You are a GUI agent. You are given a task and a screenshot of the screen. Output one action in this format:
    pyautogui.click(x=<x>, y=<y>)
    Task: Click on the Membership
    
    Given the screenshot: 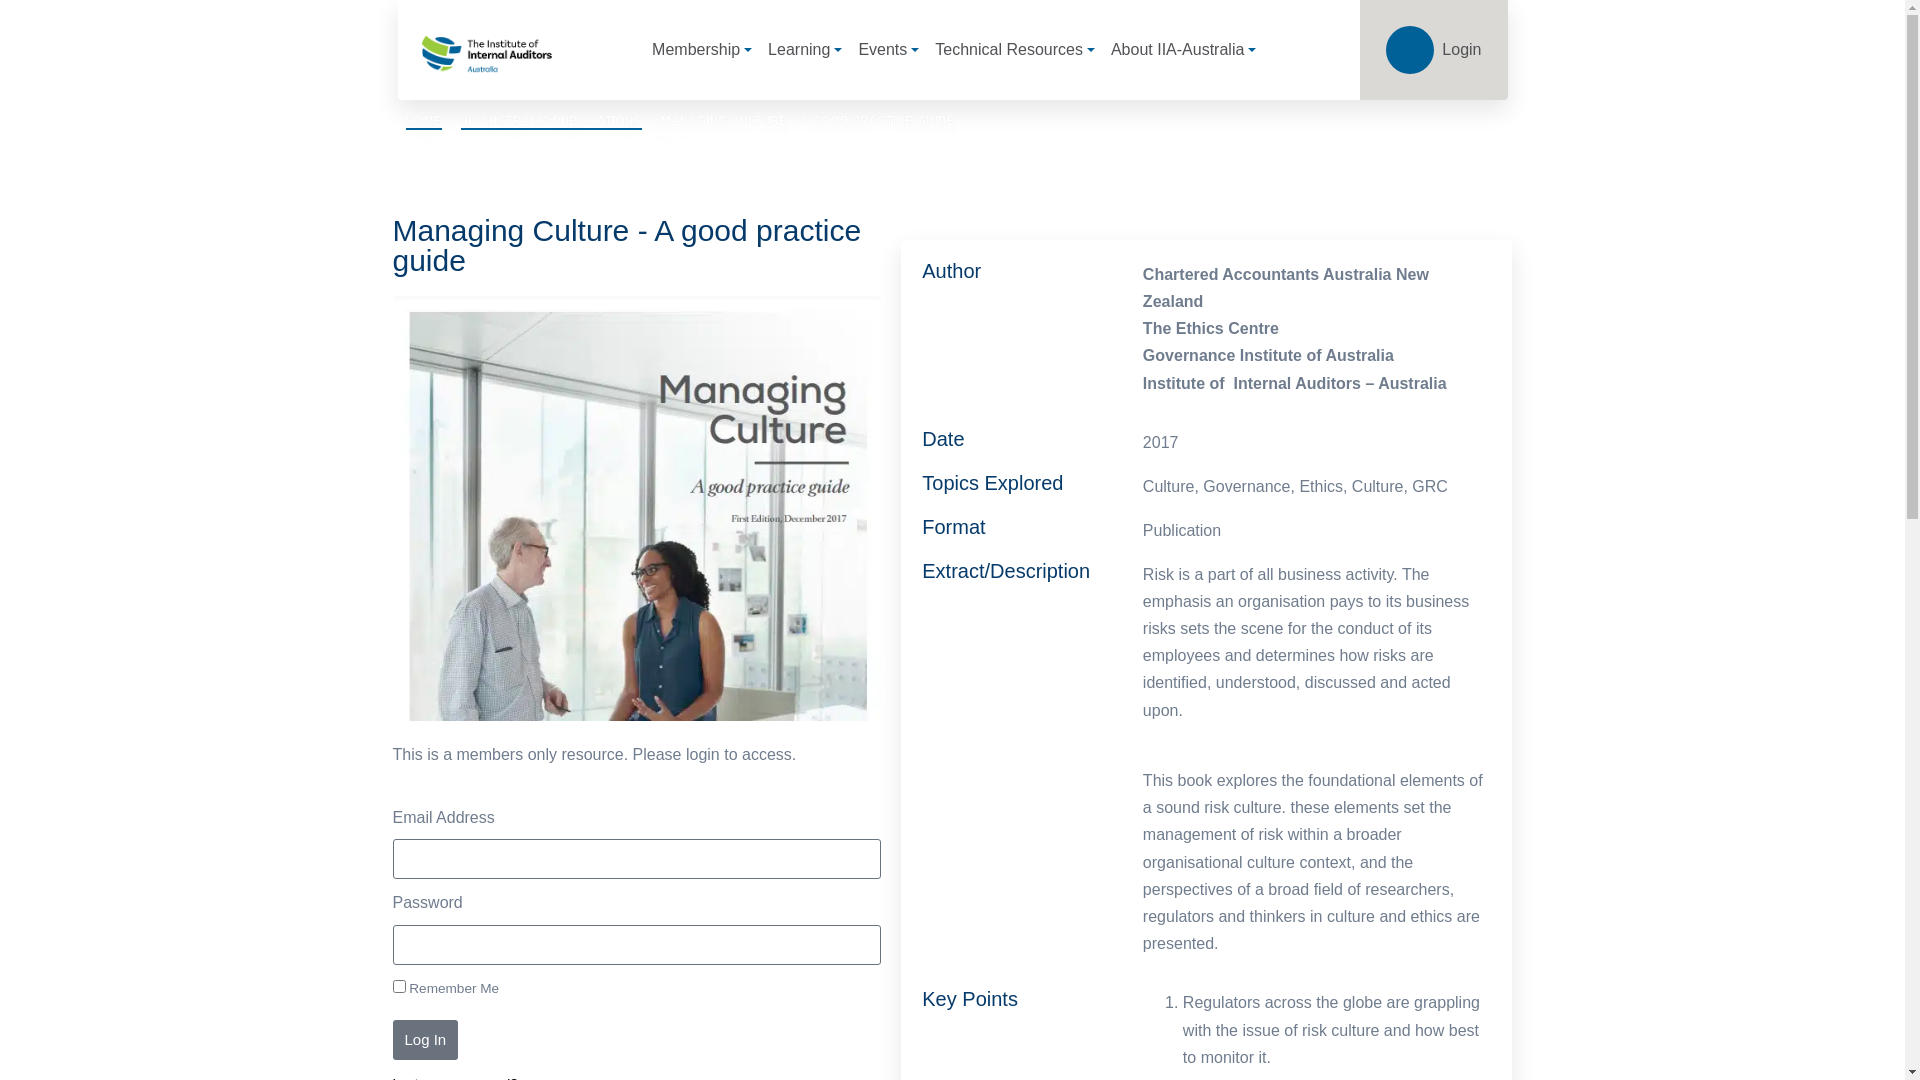 What is the action you would take?
    pyautogui.click(x=702, y=50)
    